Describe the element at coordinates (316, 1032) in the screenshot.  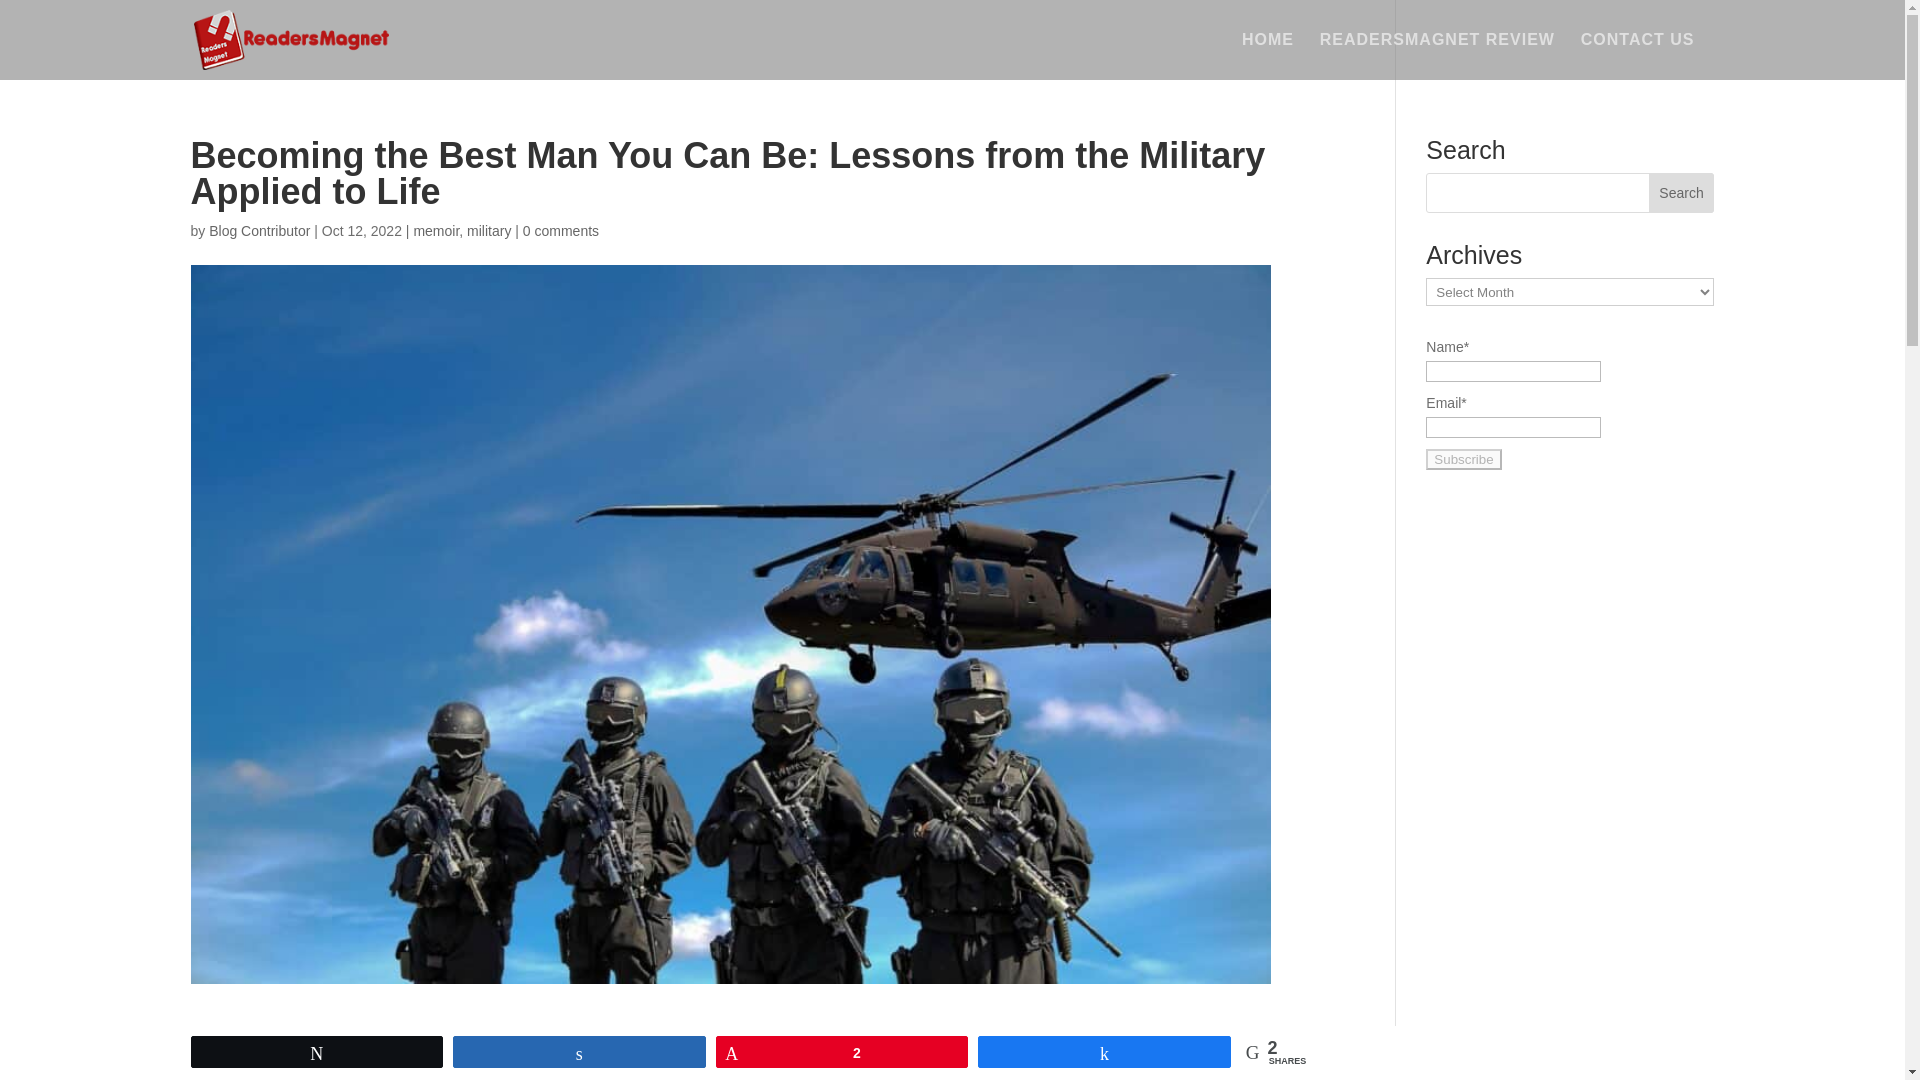
I see `Somchai Kongkamsri` at that location.